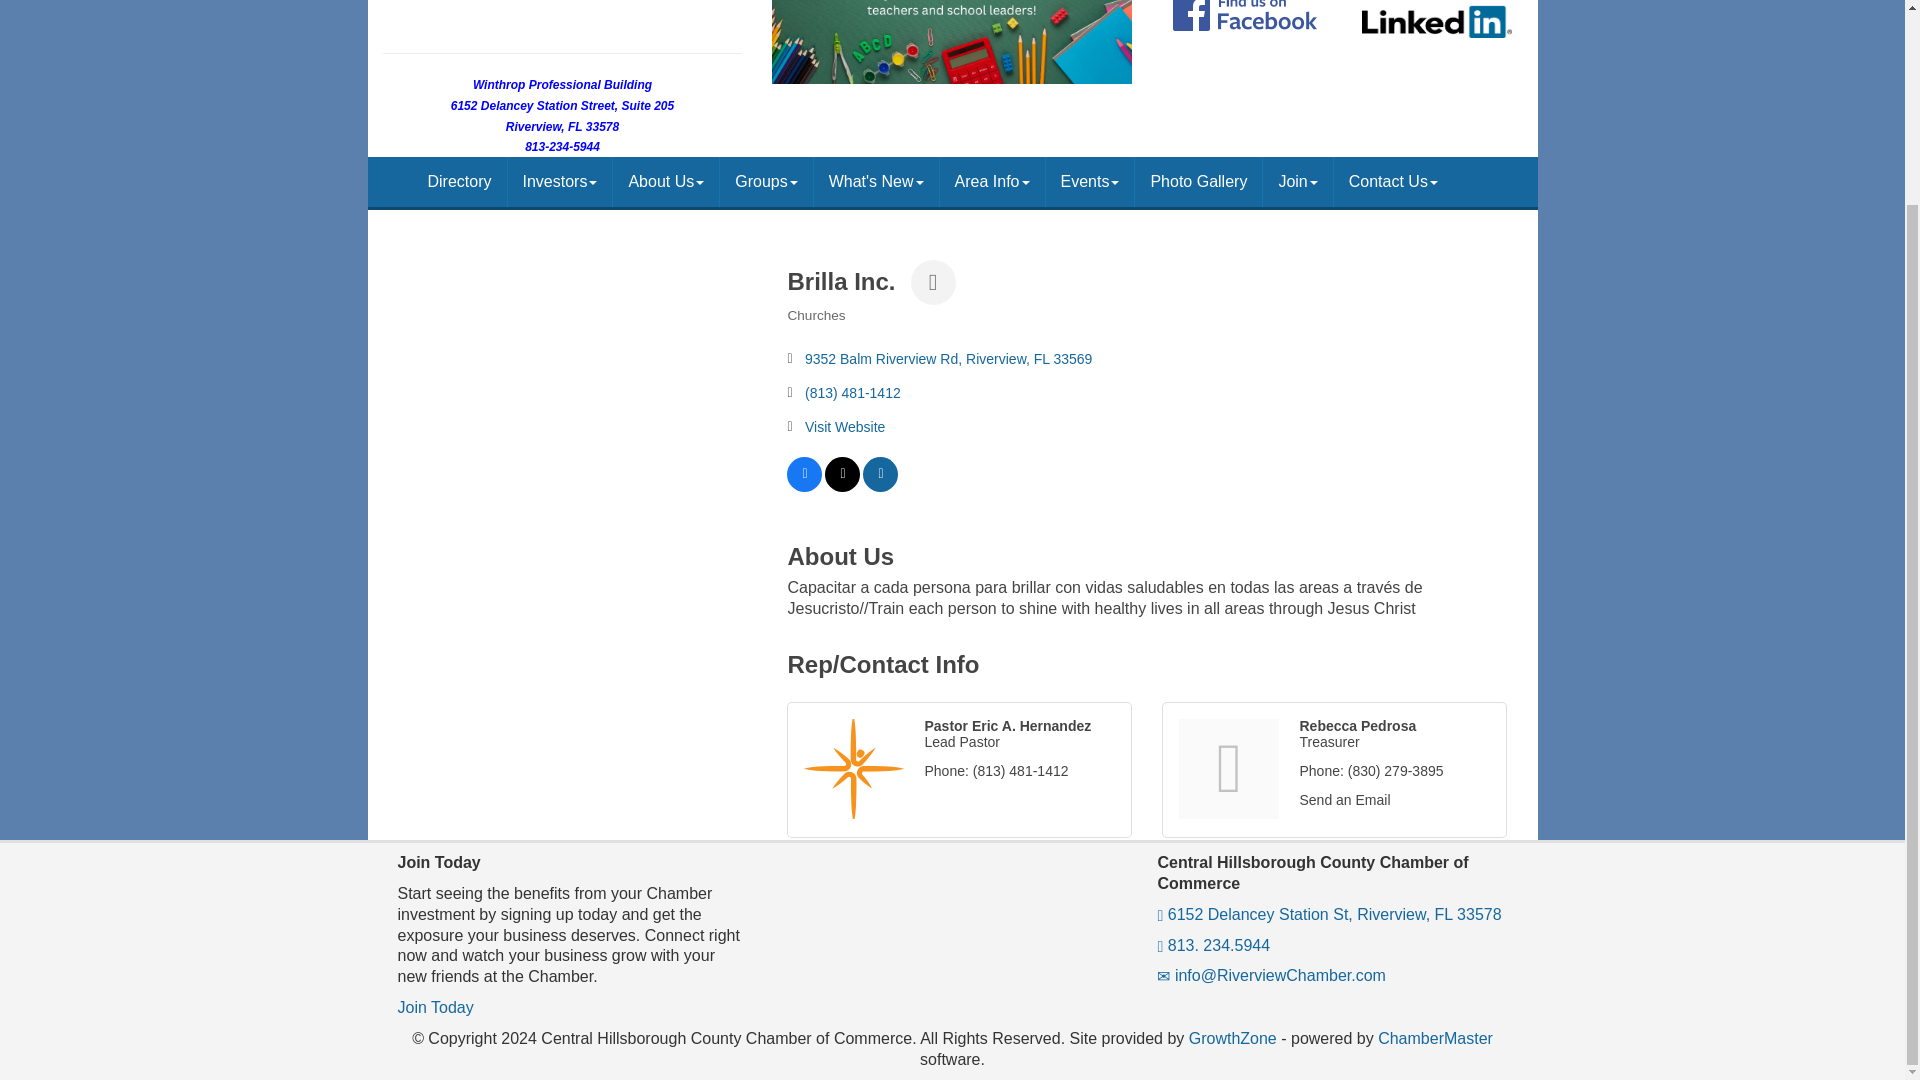 Image resolution: width=1920 pixels, height=1080 pixels. I want to click on Area Info, so click(992, 182).